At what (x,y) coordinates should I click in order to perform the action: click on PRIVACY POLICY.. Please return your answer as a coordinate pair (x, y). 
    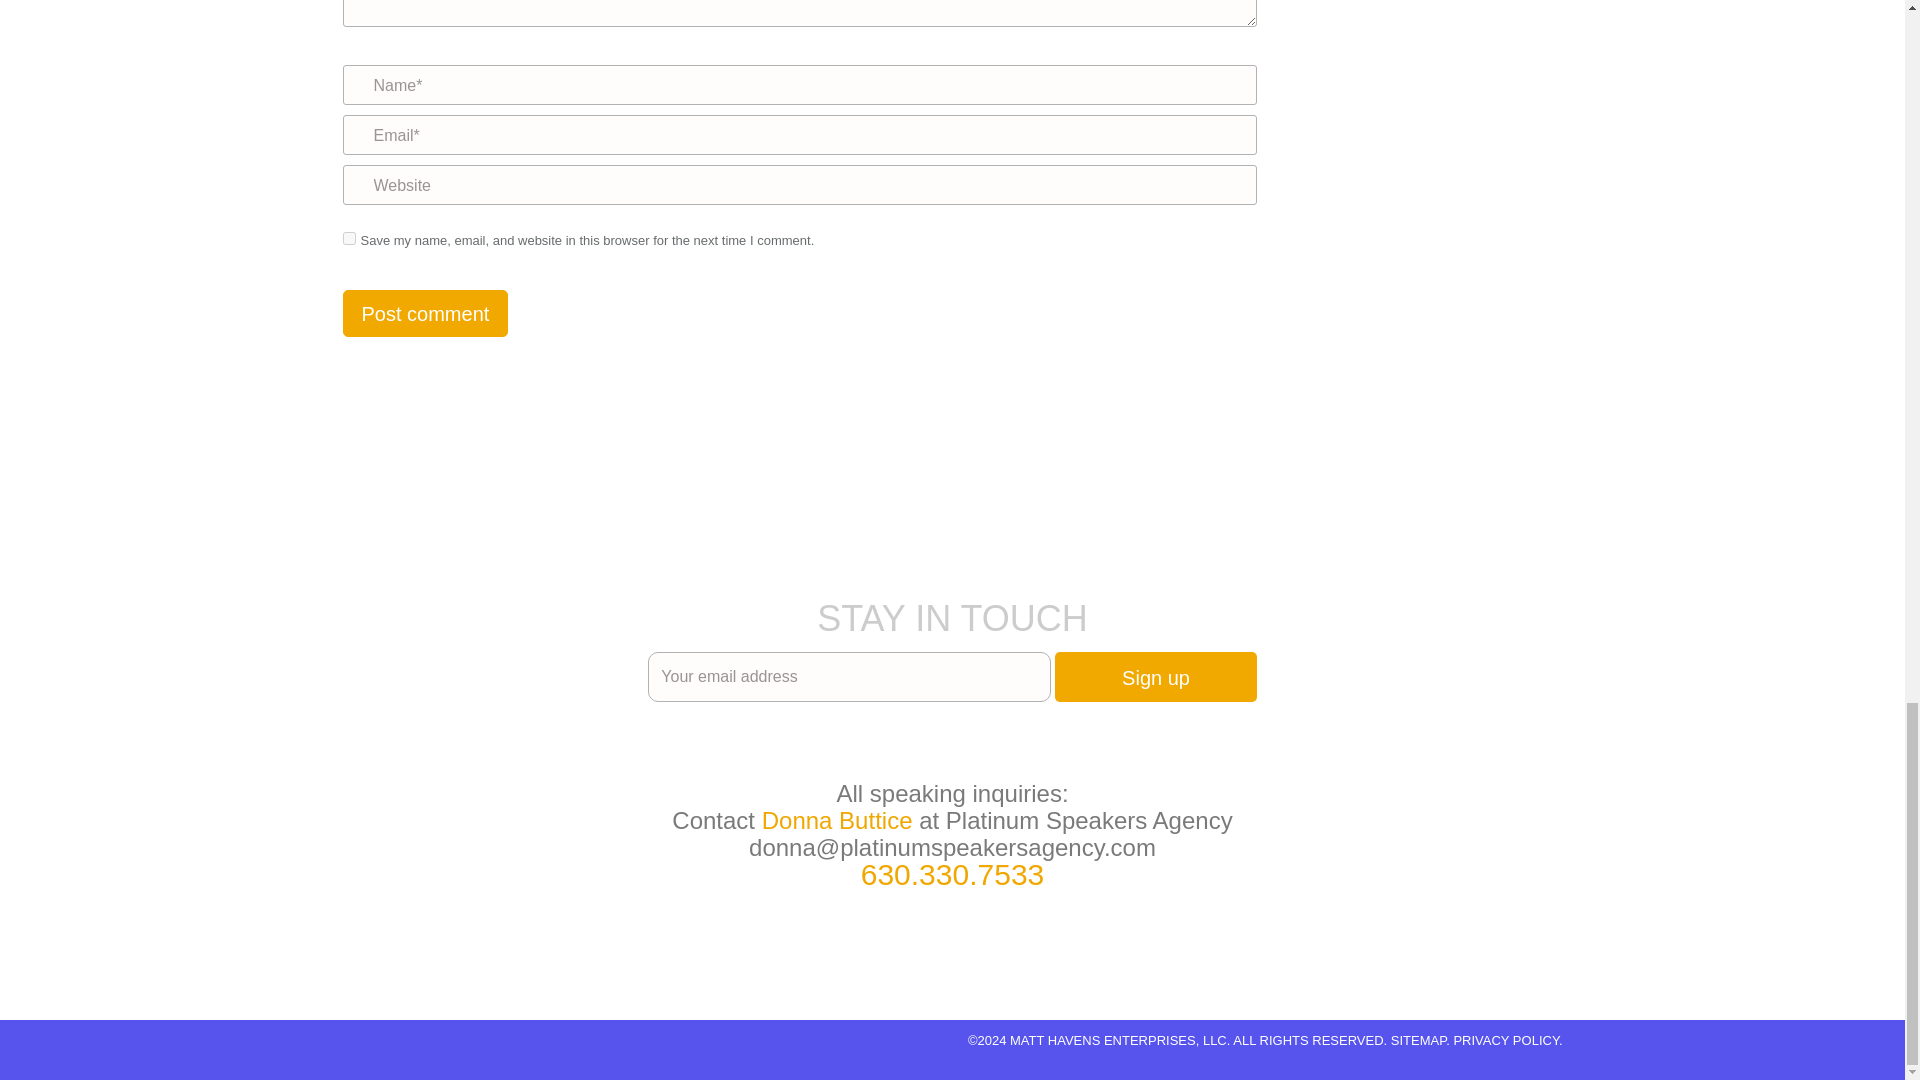
    Looking at the image, I should click on (1508, 1040).